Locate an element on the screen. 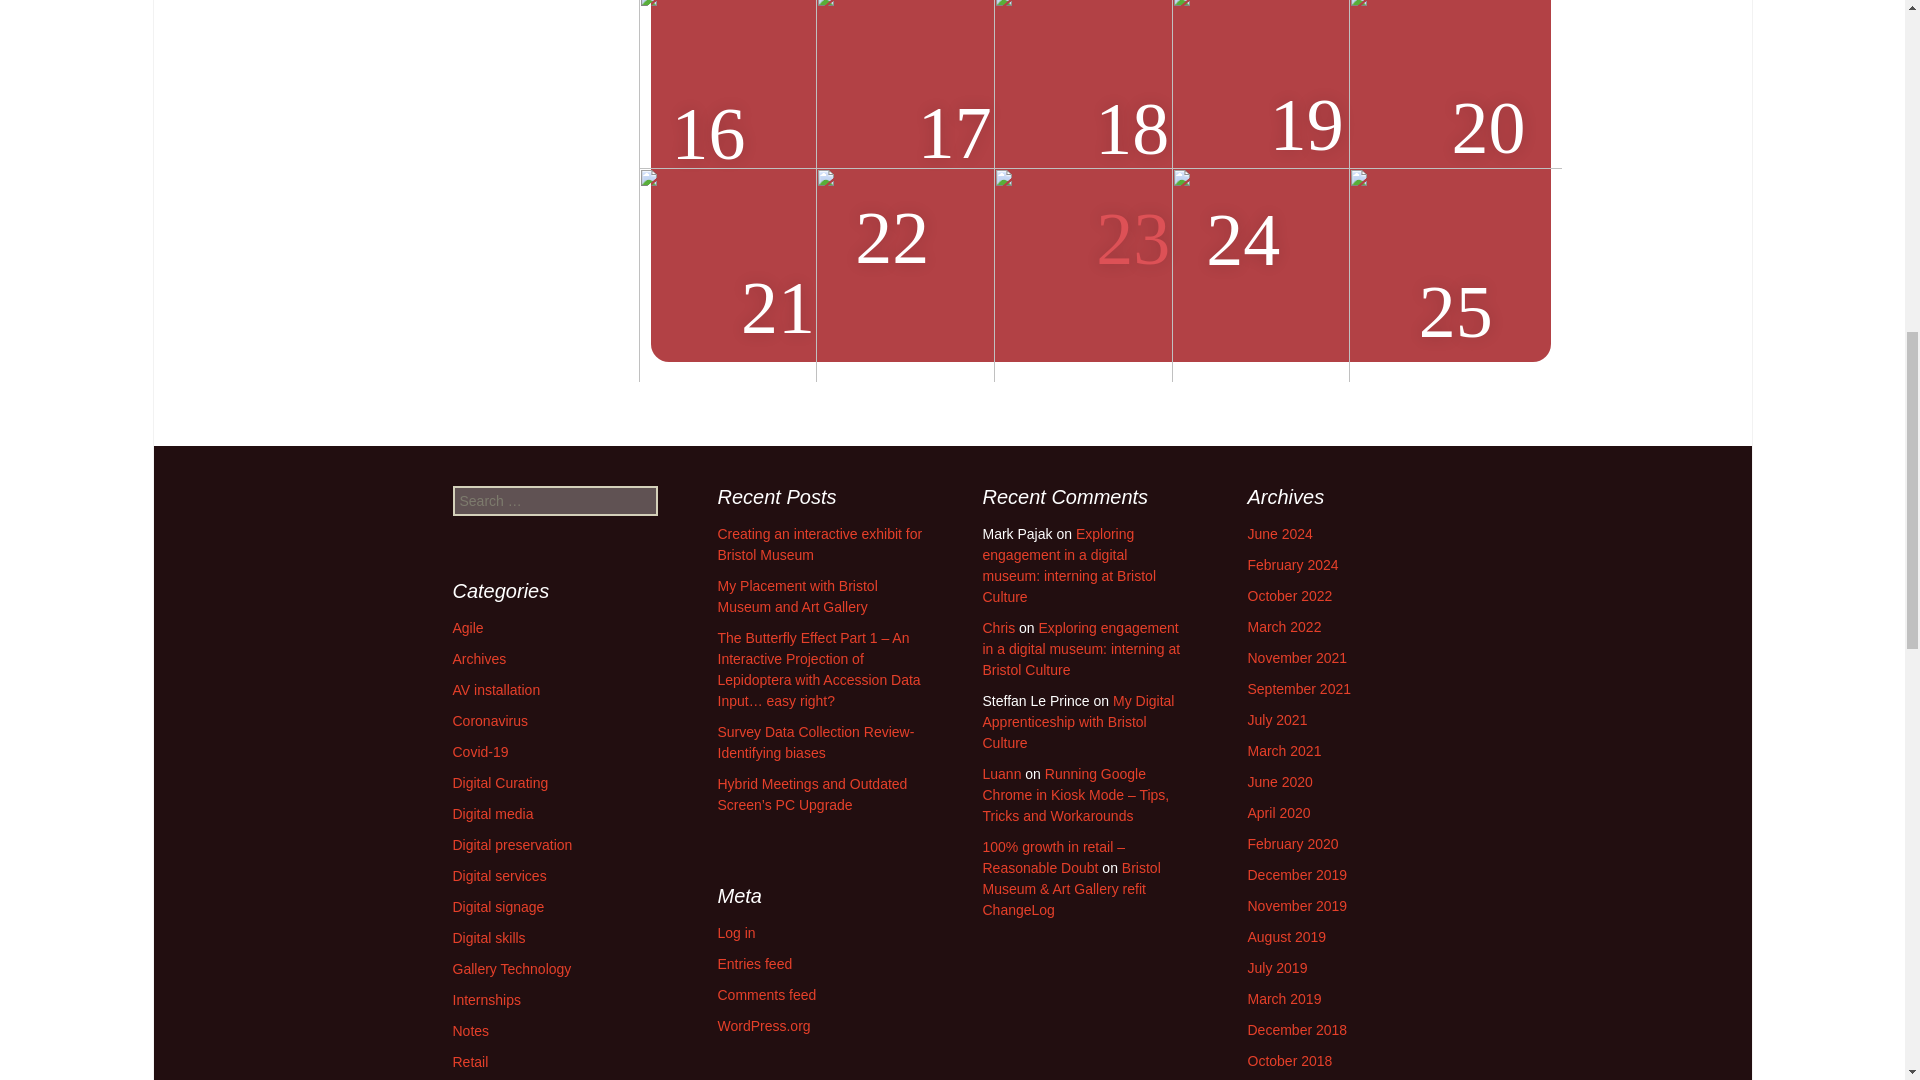 The height and width of the screenshot is (1080, 1920). February 2020 is located at coordinates (1293, 844).